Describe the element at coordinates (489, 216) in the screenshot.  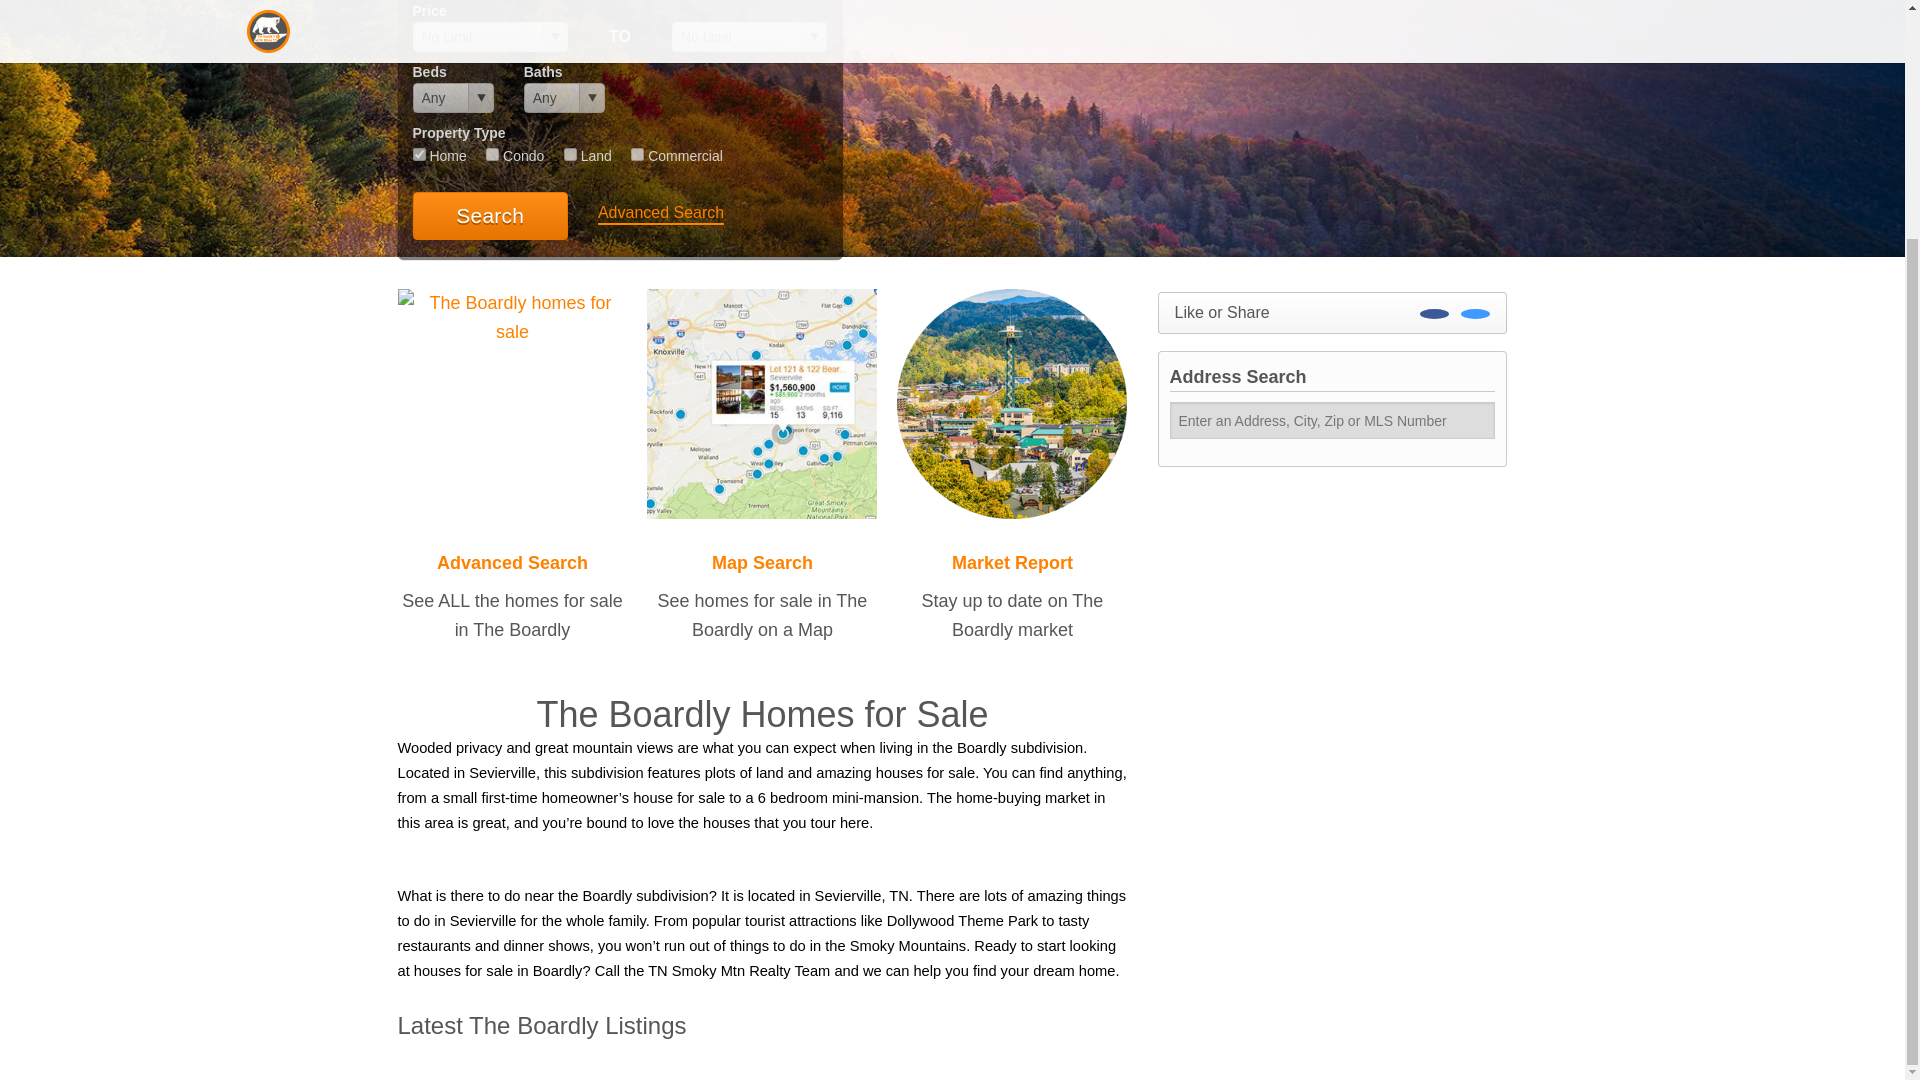
I see `Search` at that location.